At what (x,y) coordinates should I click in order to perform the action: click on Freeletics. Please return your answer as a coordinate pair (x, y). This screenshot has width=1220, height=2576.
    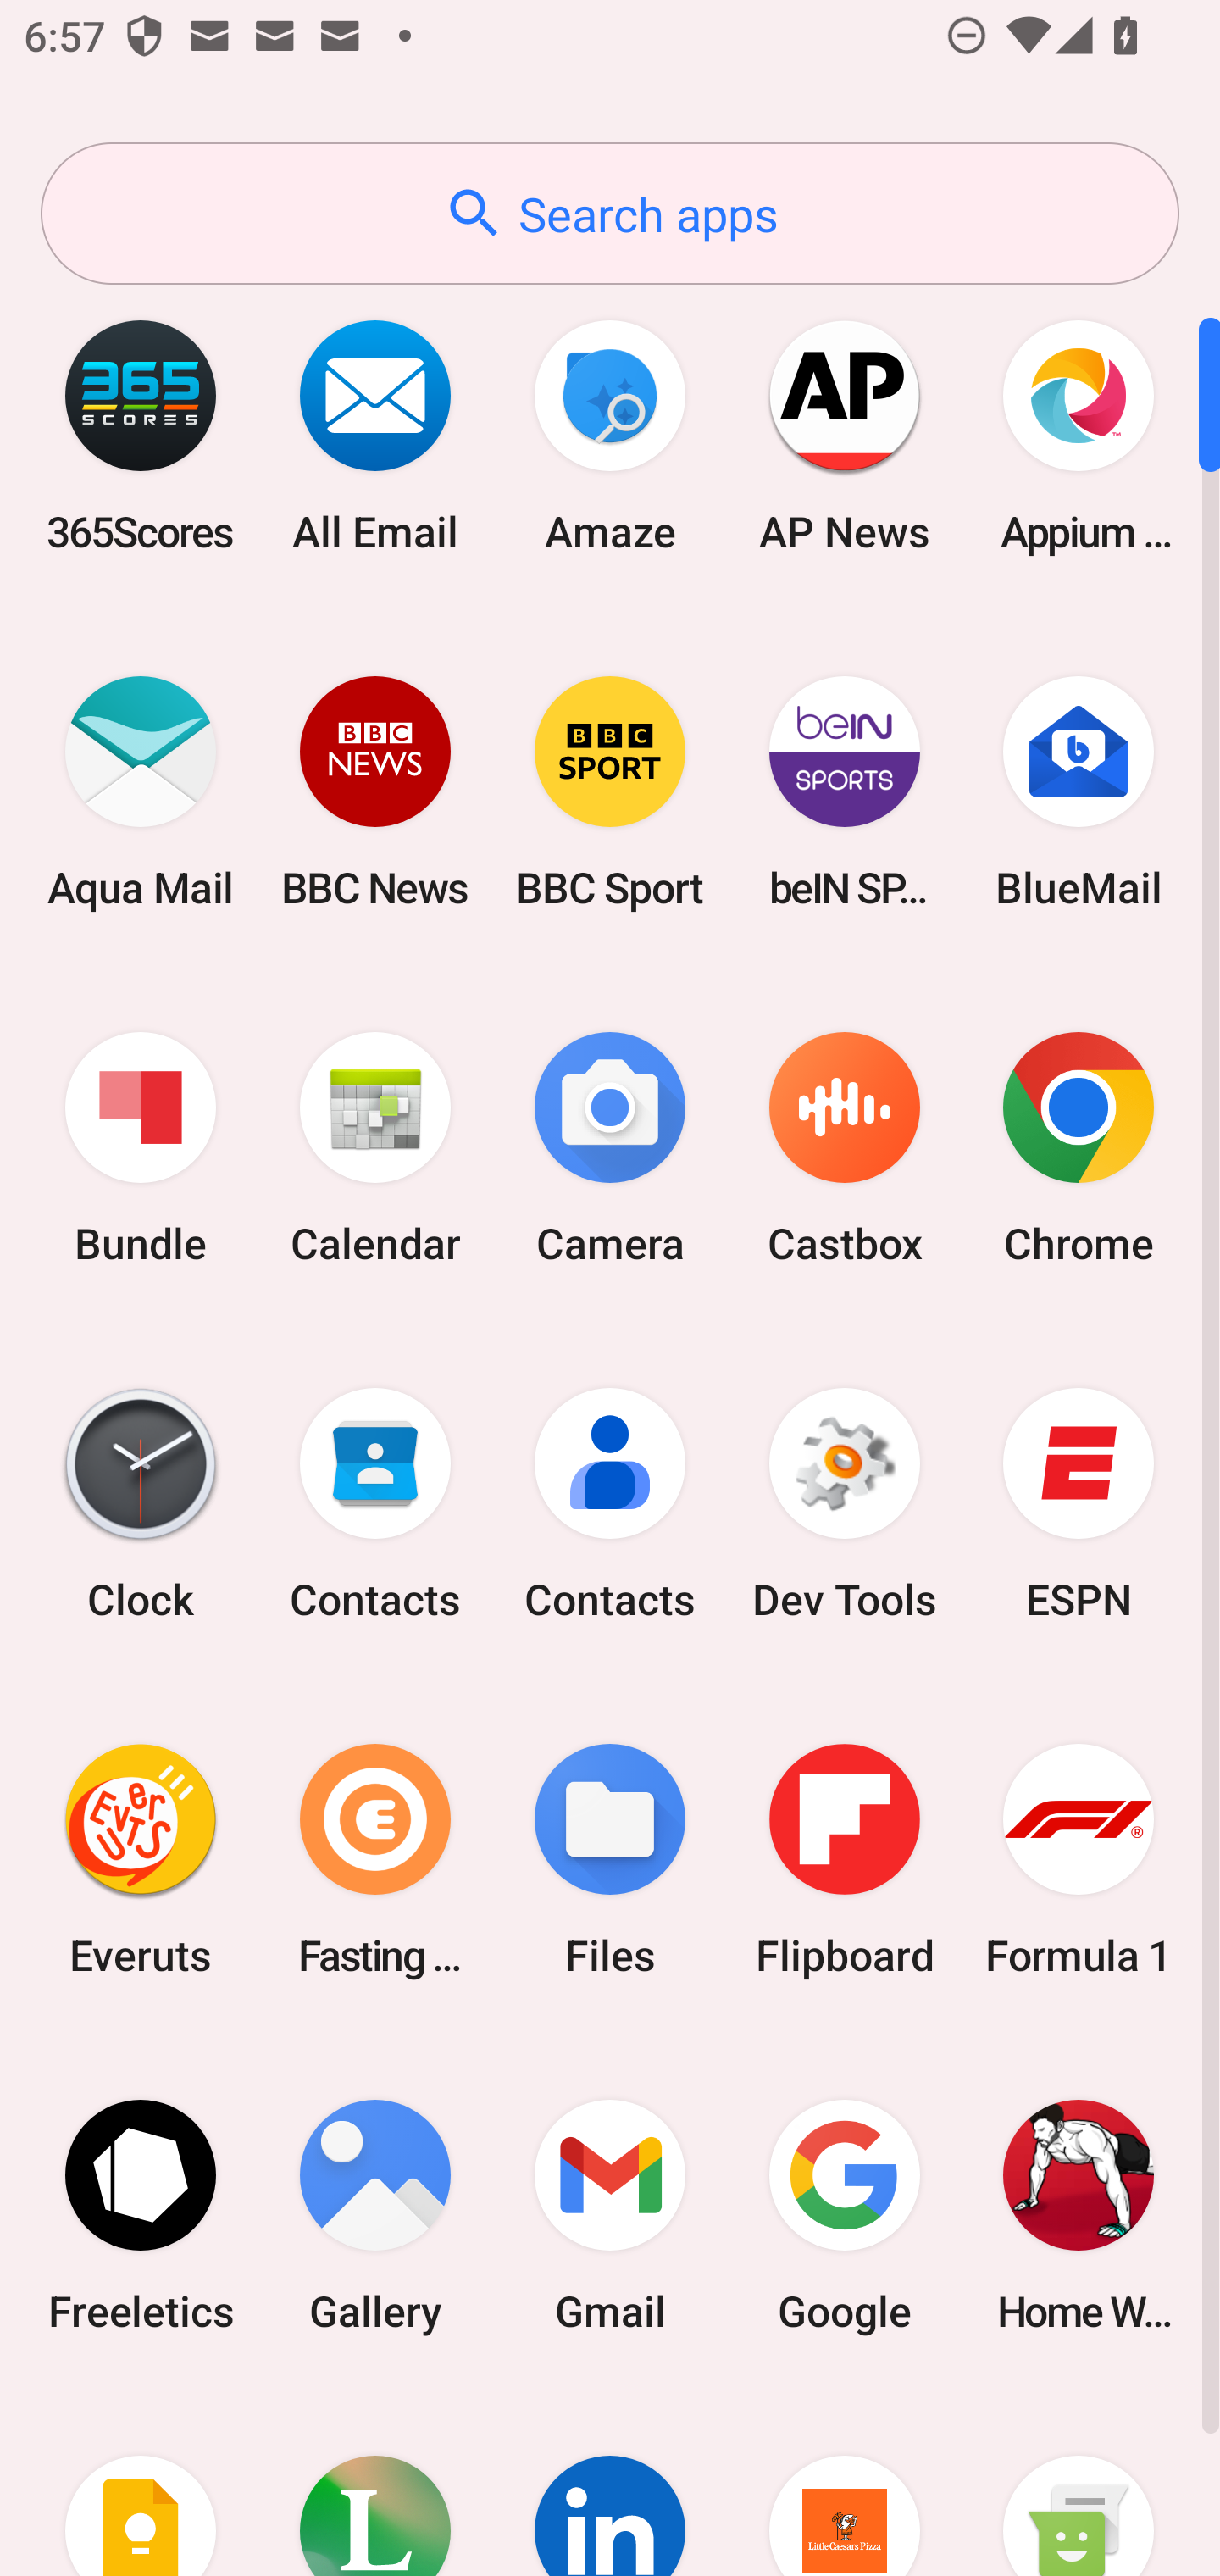
    Looking at the image, I should click on (141, 2215).